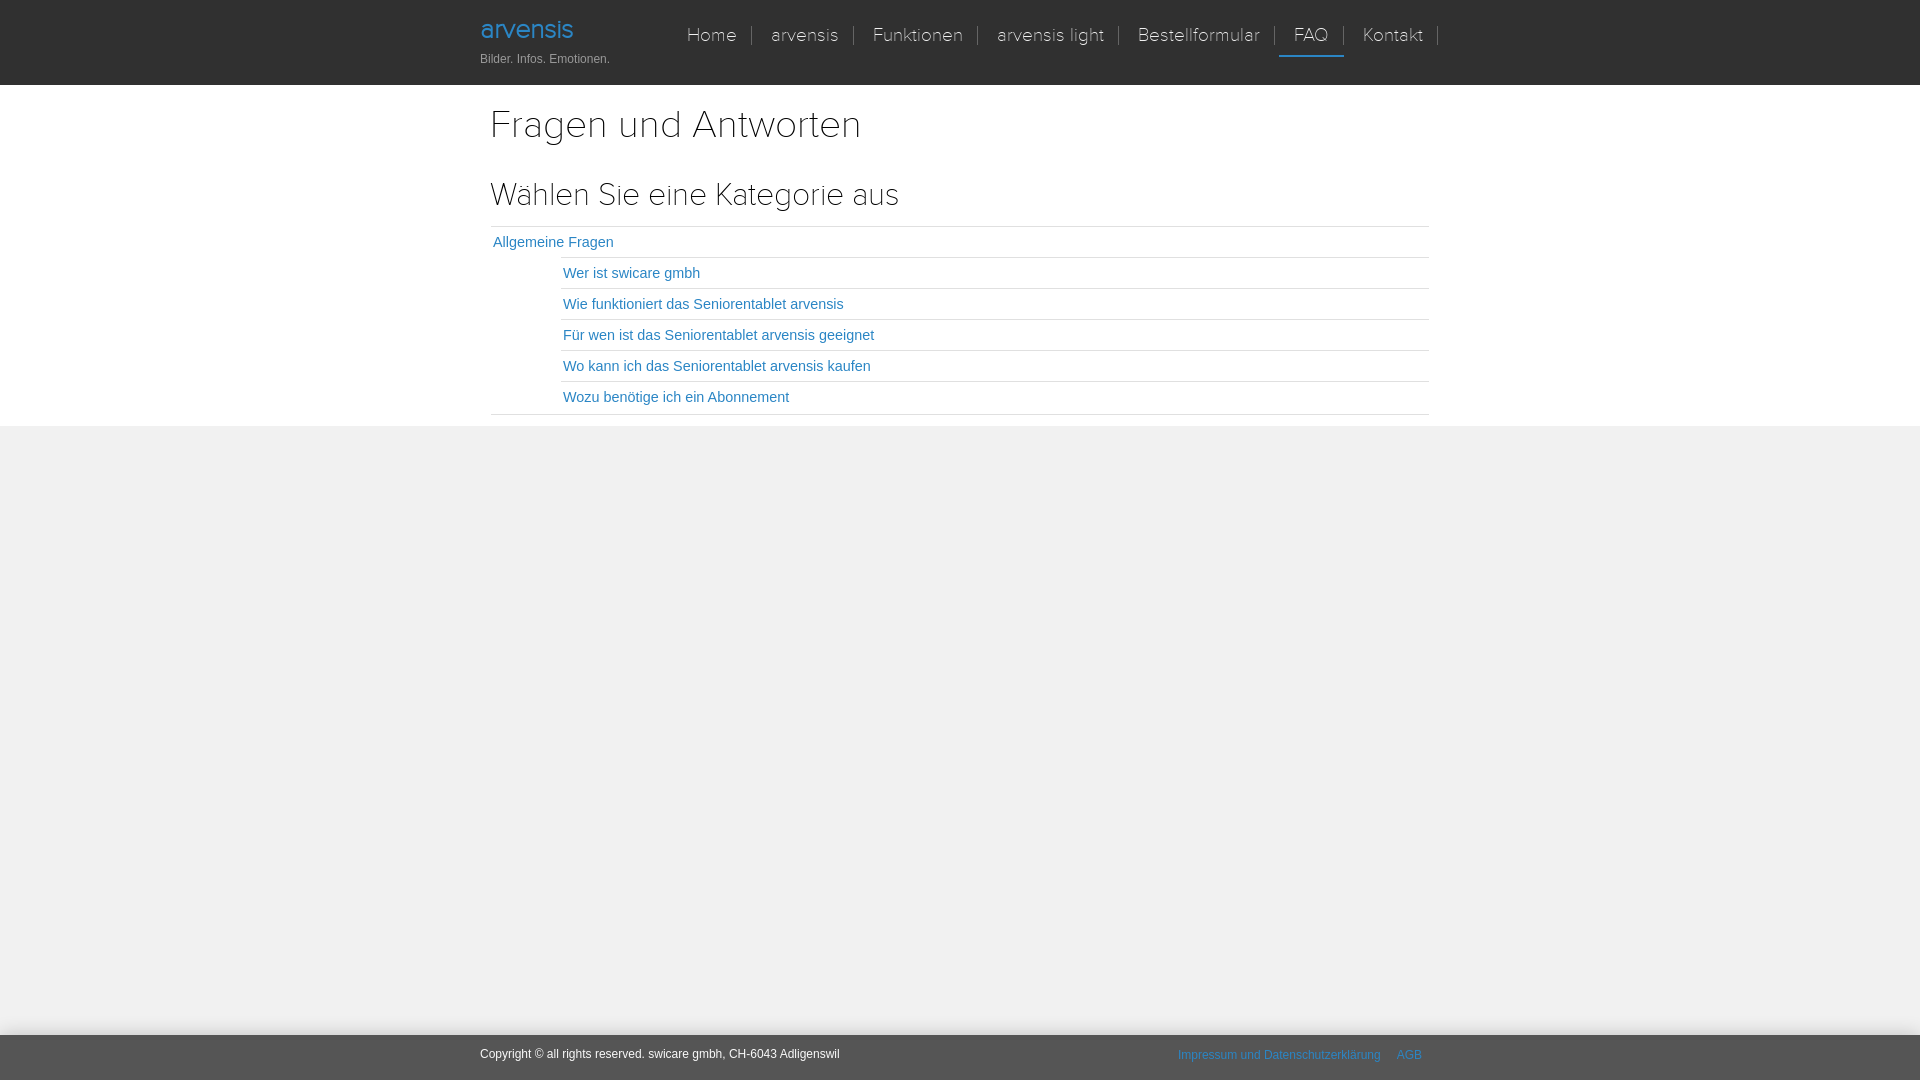 The width and height of the screenshot is (1920, 1080). Describe the element at coordinates (1050, 35) in the screenshot. I see `arvensis light` at that location.